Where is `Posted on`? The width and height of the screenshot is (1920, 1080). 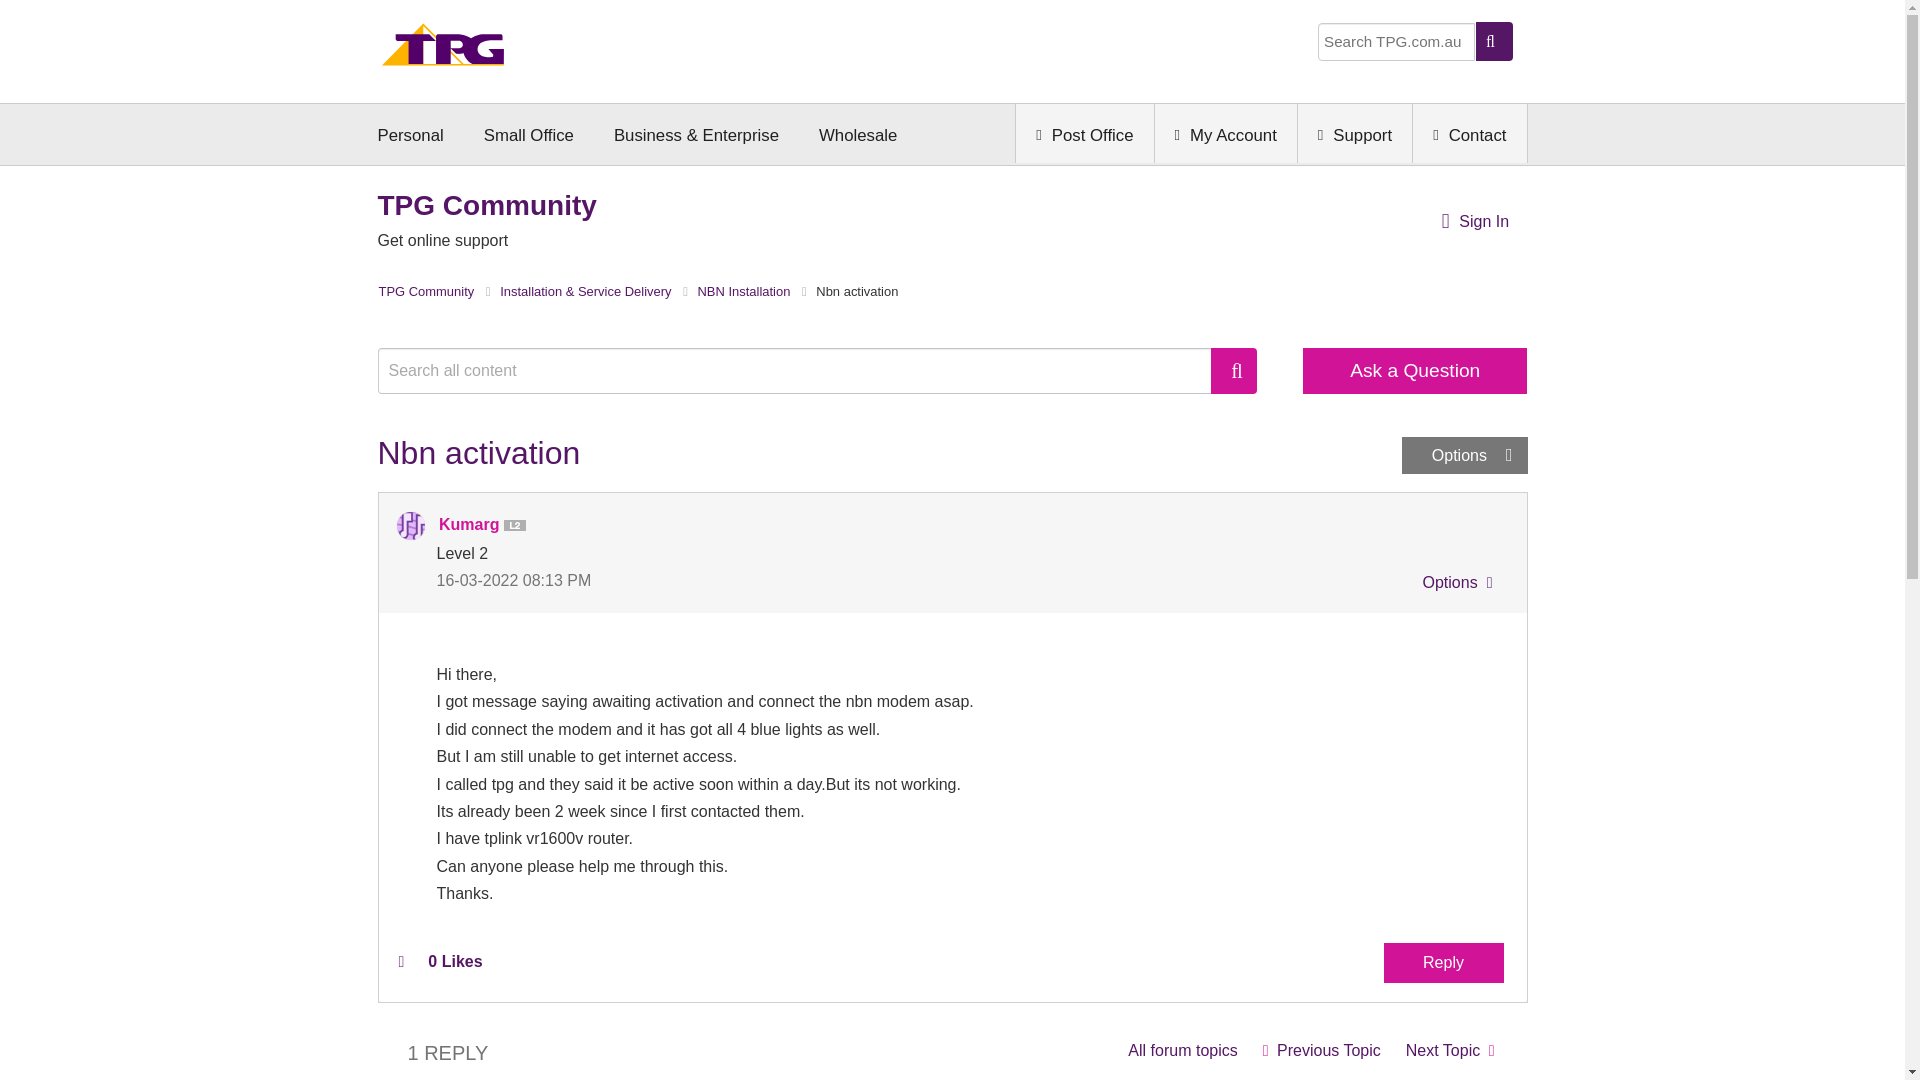
Posted on is located at coordinates (694, 580).